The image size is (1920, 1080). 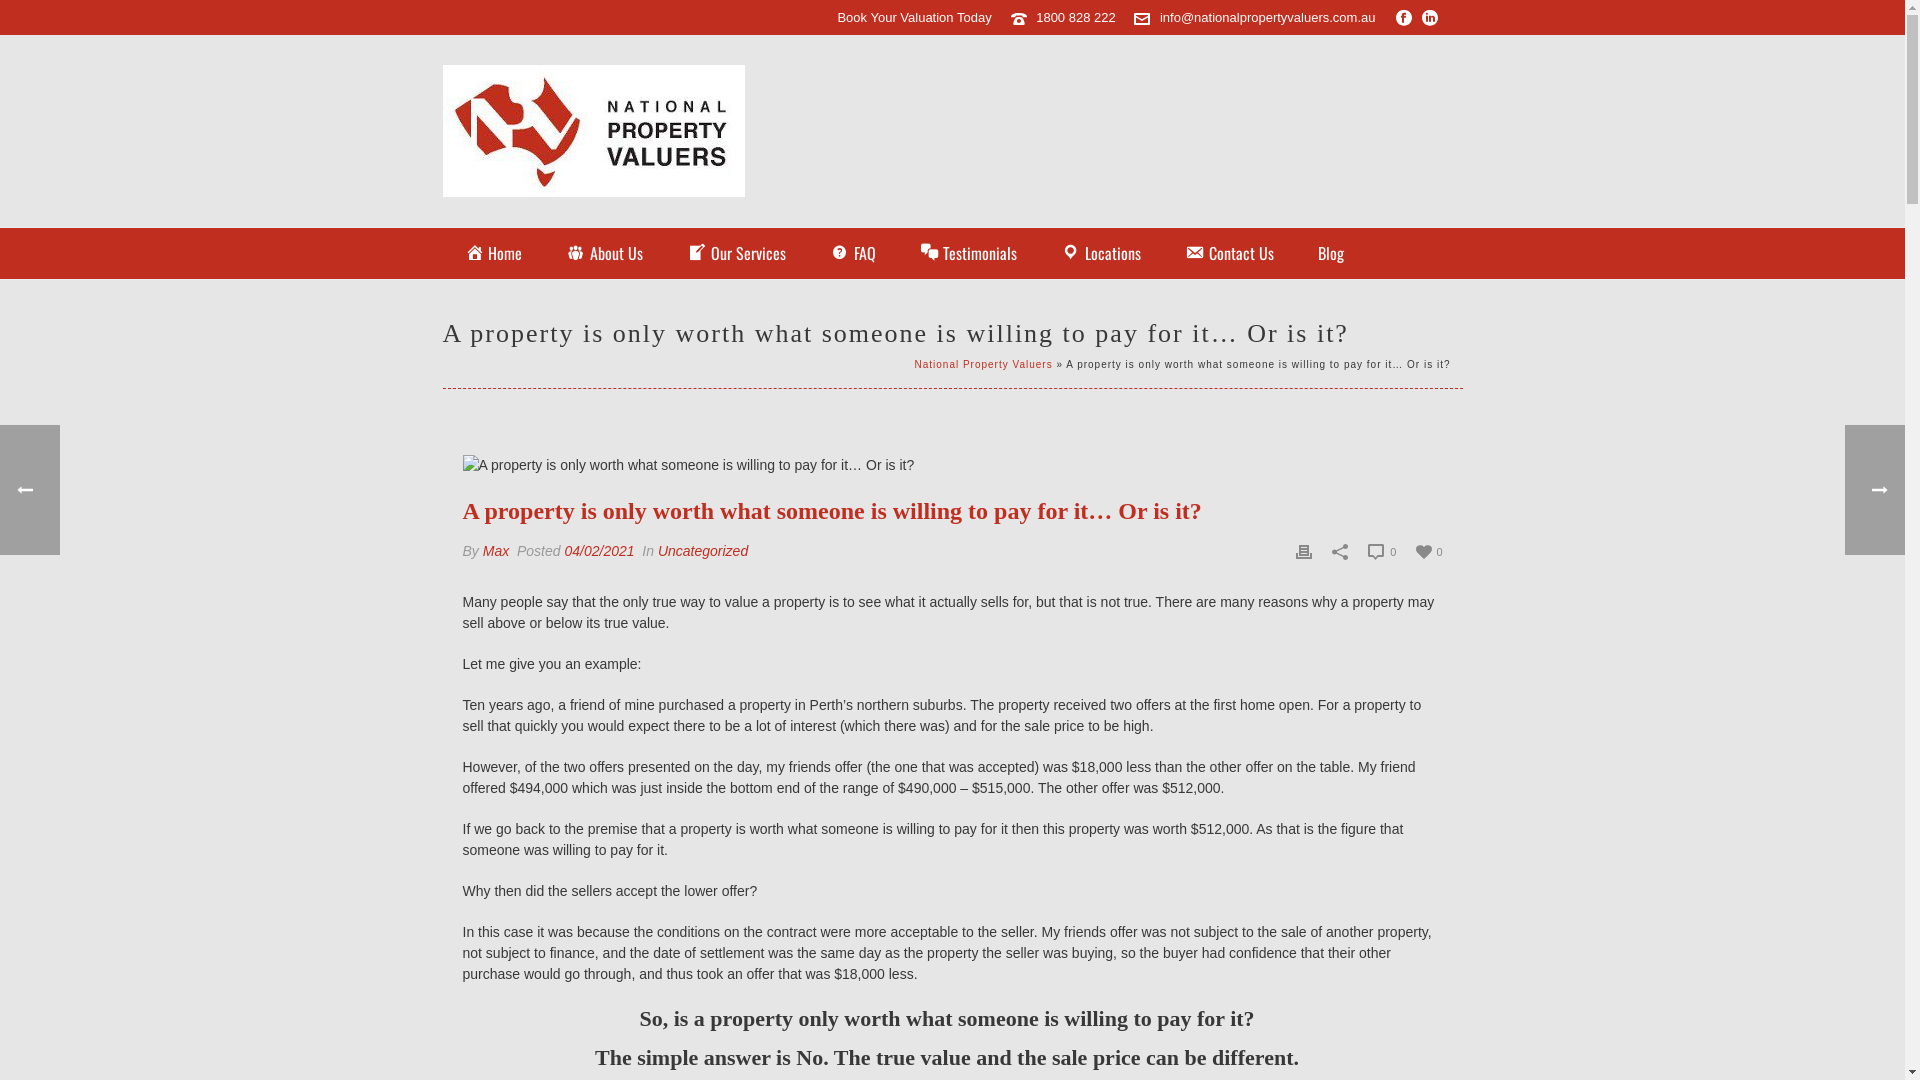 I want to click on Locations, so click(x=1101, y=254).